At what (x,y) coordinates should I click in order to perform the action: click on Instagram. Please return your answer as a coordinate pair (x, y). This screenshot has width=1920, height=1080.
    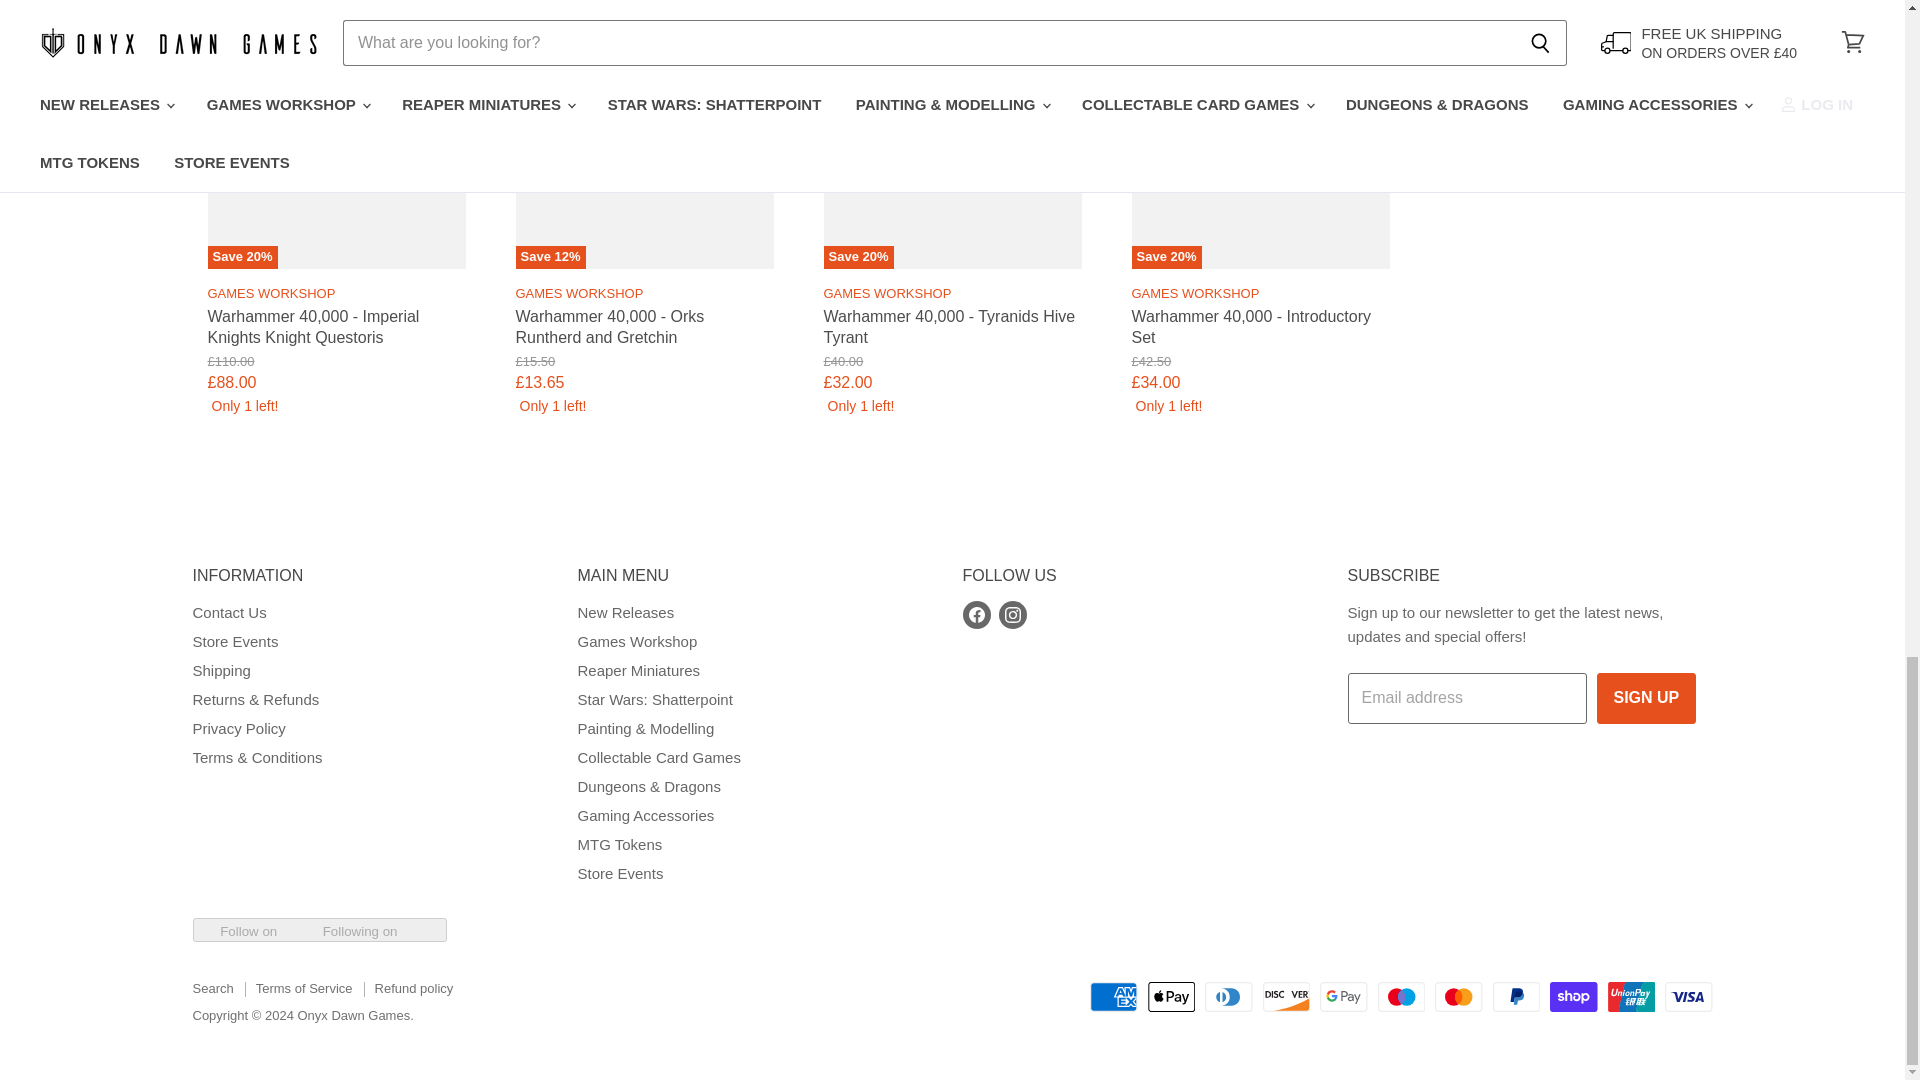
    Looking at the image, I should click on (1012, 614).